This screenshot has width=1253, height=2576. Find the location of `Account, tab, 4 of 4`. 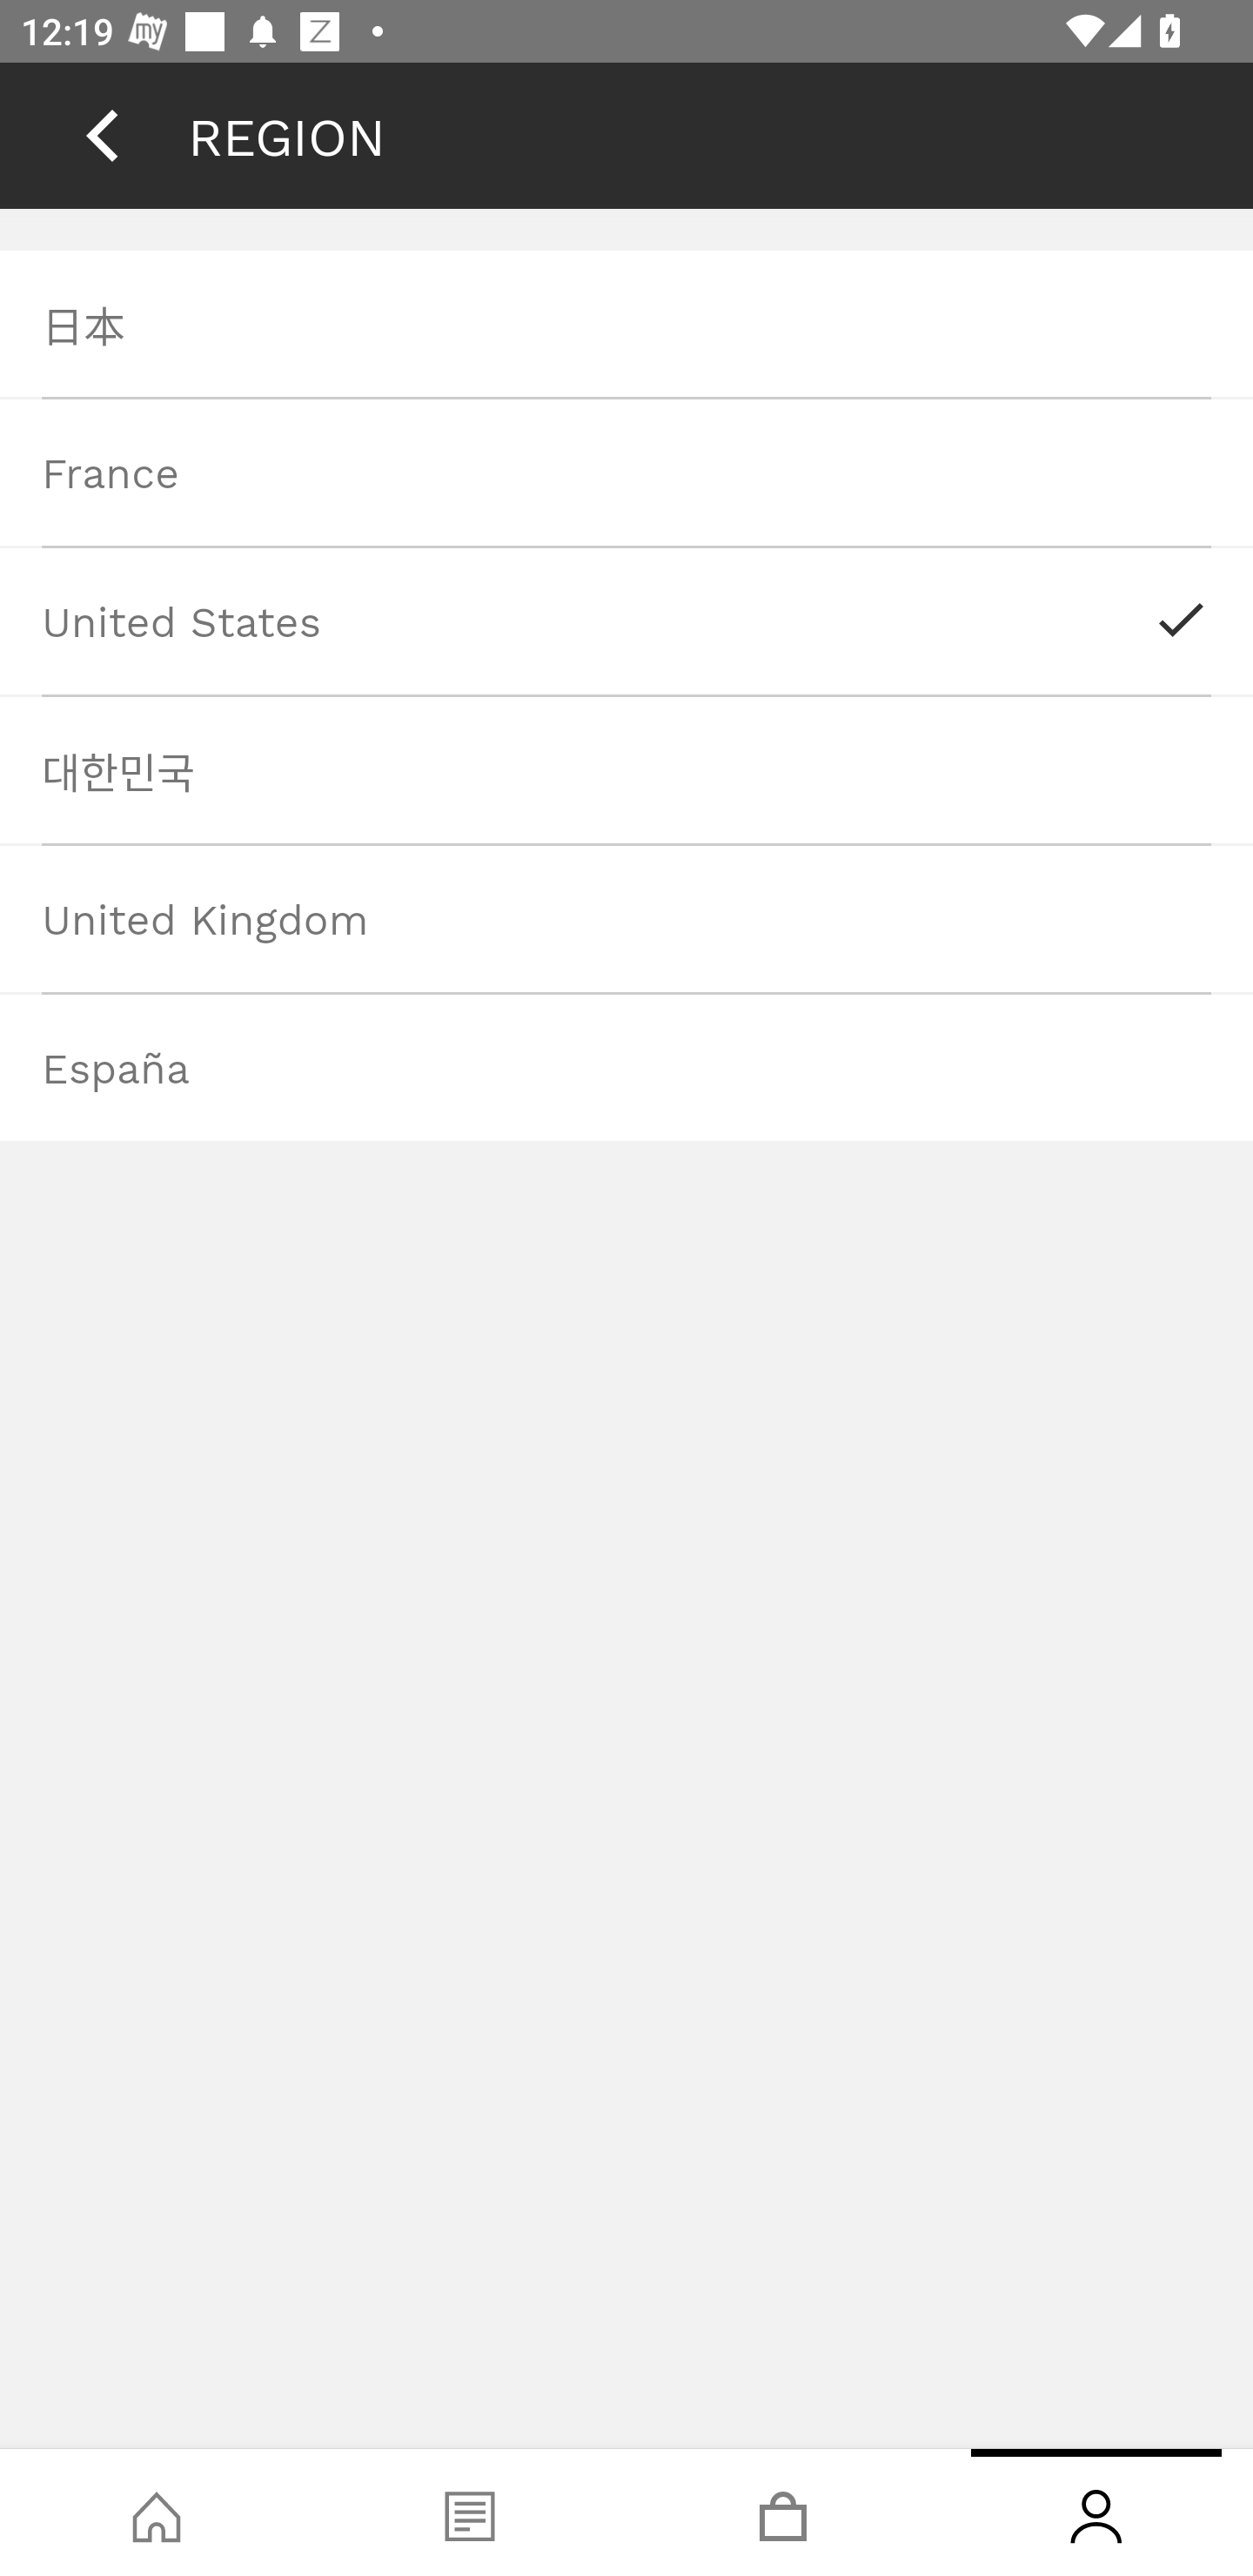

Account, tab, 4 of 4 is located at coordinates (1096, 2512).